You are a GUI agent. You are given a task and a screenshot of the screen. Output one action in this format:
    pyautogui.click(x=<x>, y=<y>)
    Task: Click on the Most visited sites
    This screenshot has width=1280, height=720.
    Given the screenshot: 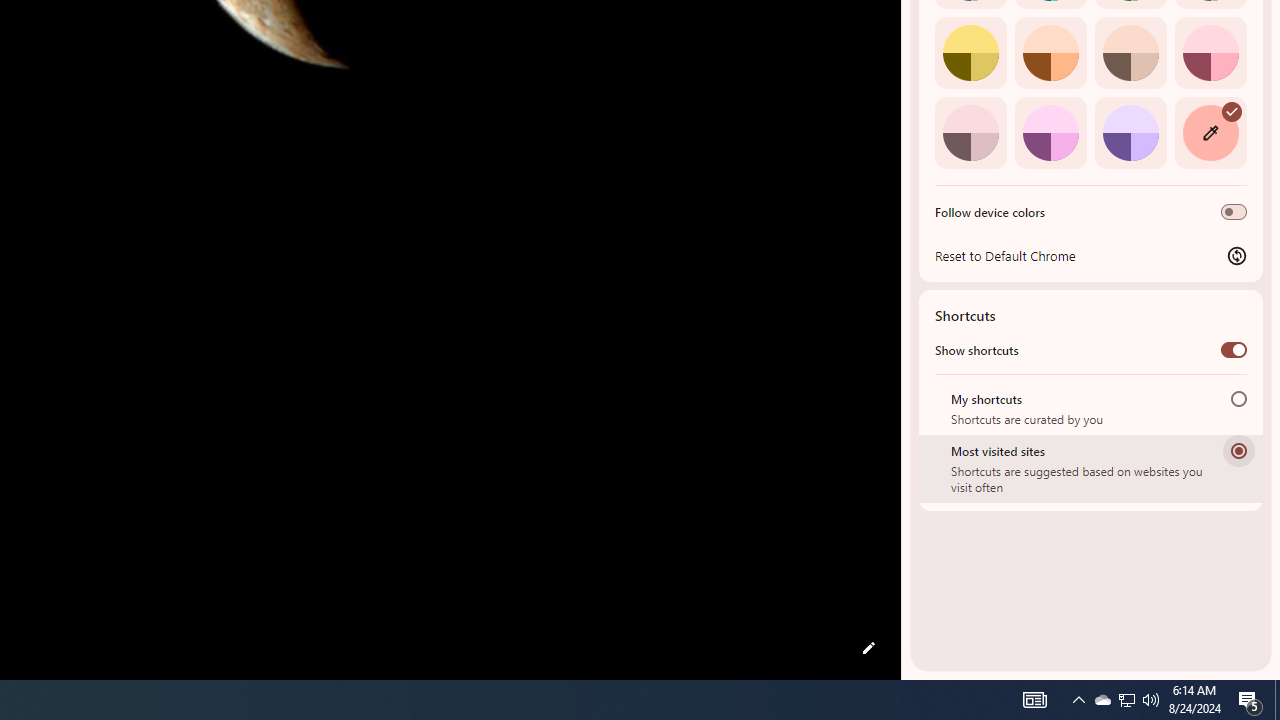 What is the action you would take?
    pyautogui.click(x=1238, y=450)
    